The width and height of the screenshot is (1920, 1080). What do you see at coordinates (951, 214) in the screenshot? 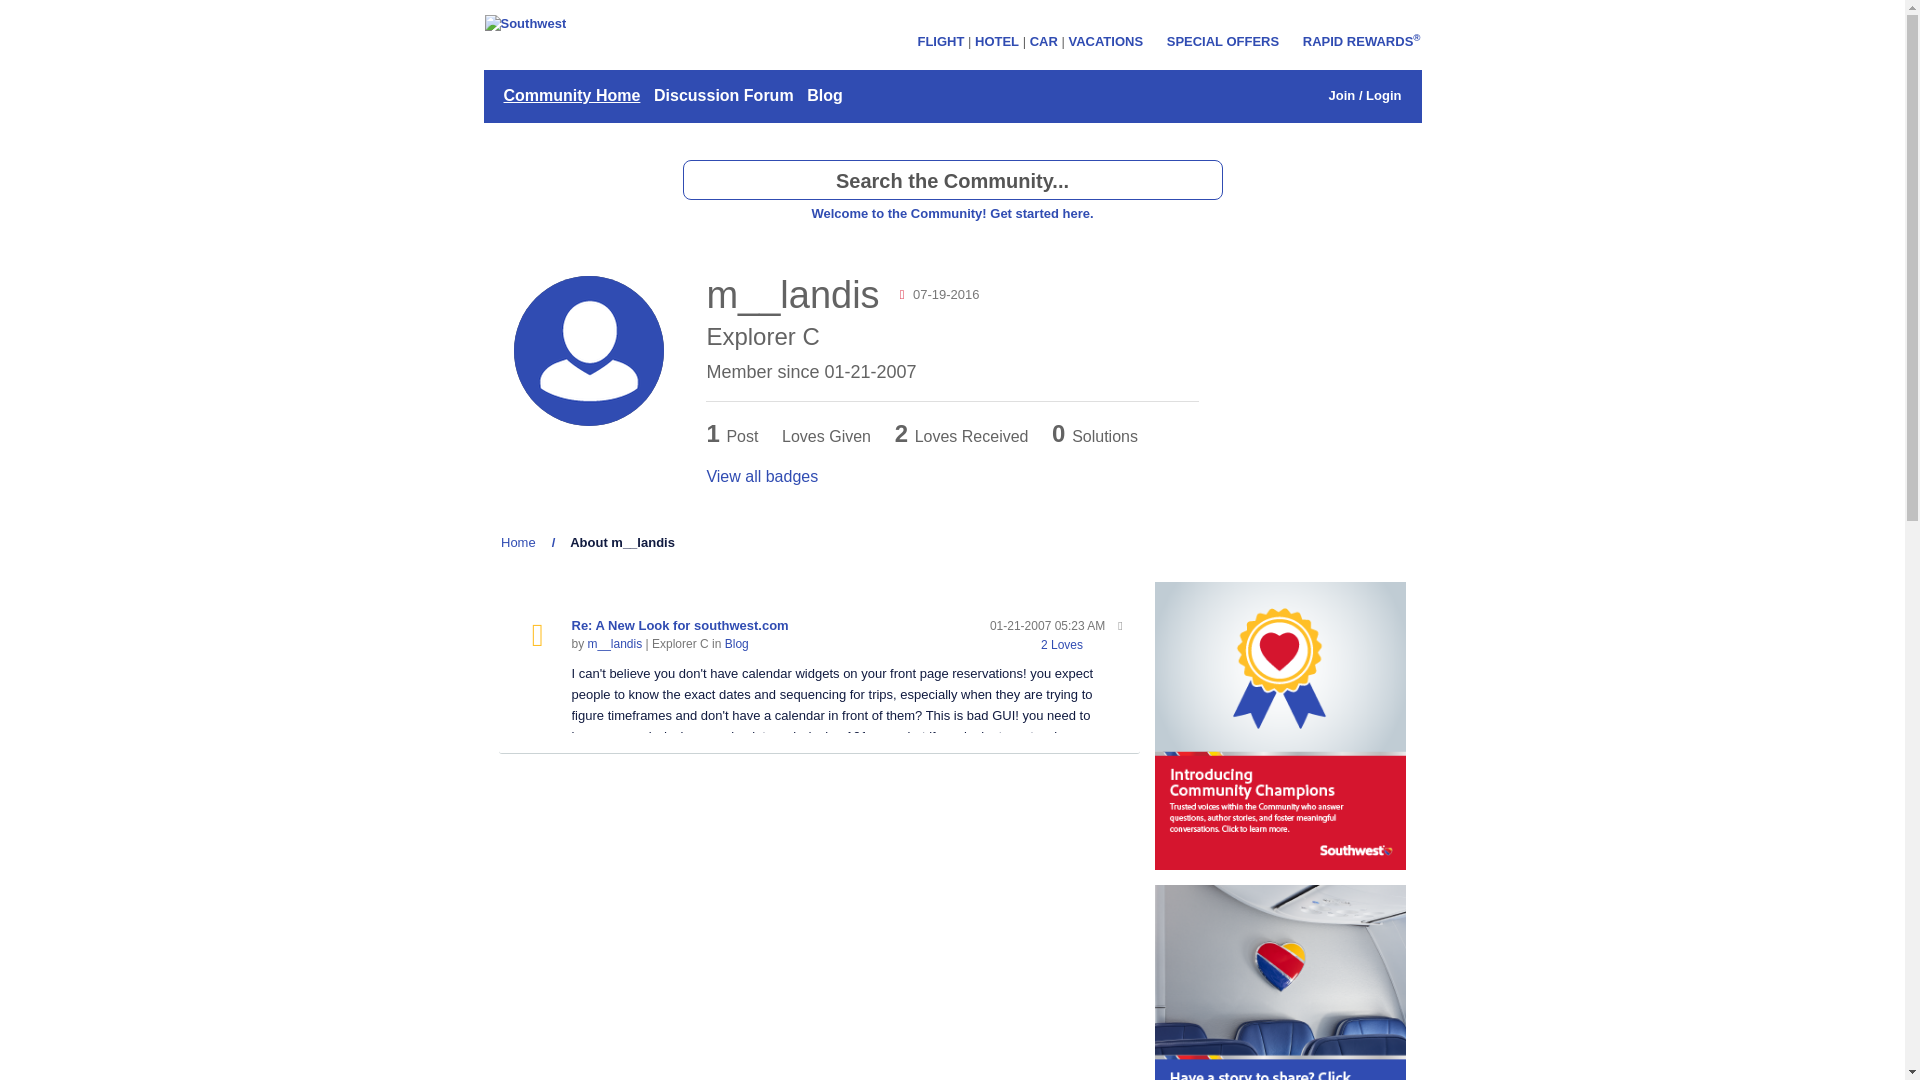
I see `Welcome to the Community! Get started here.` at bounding box center [951, 214].